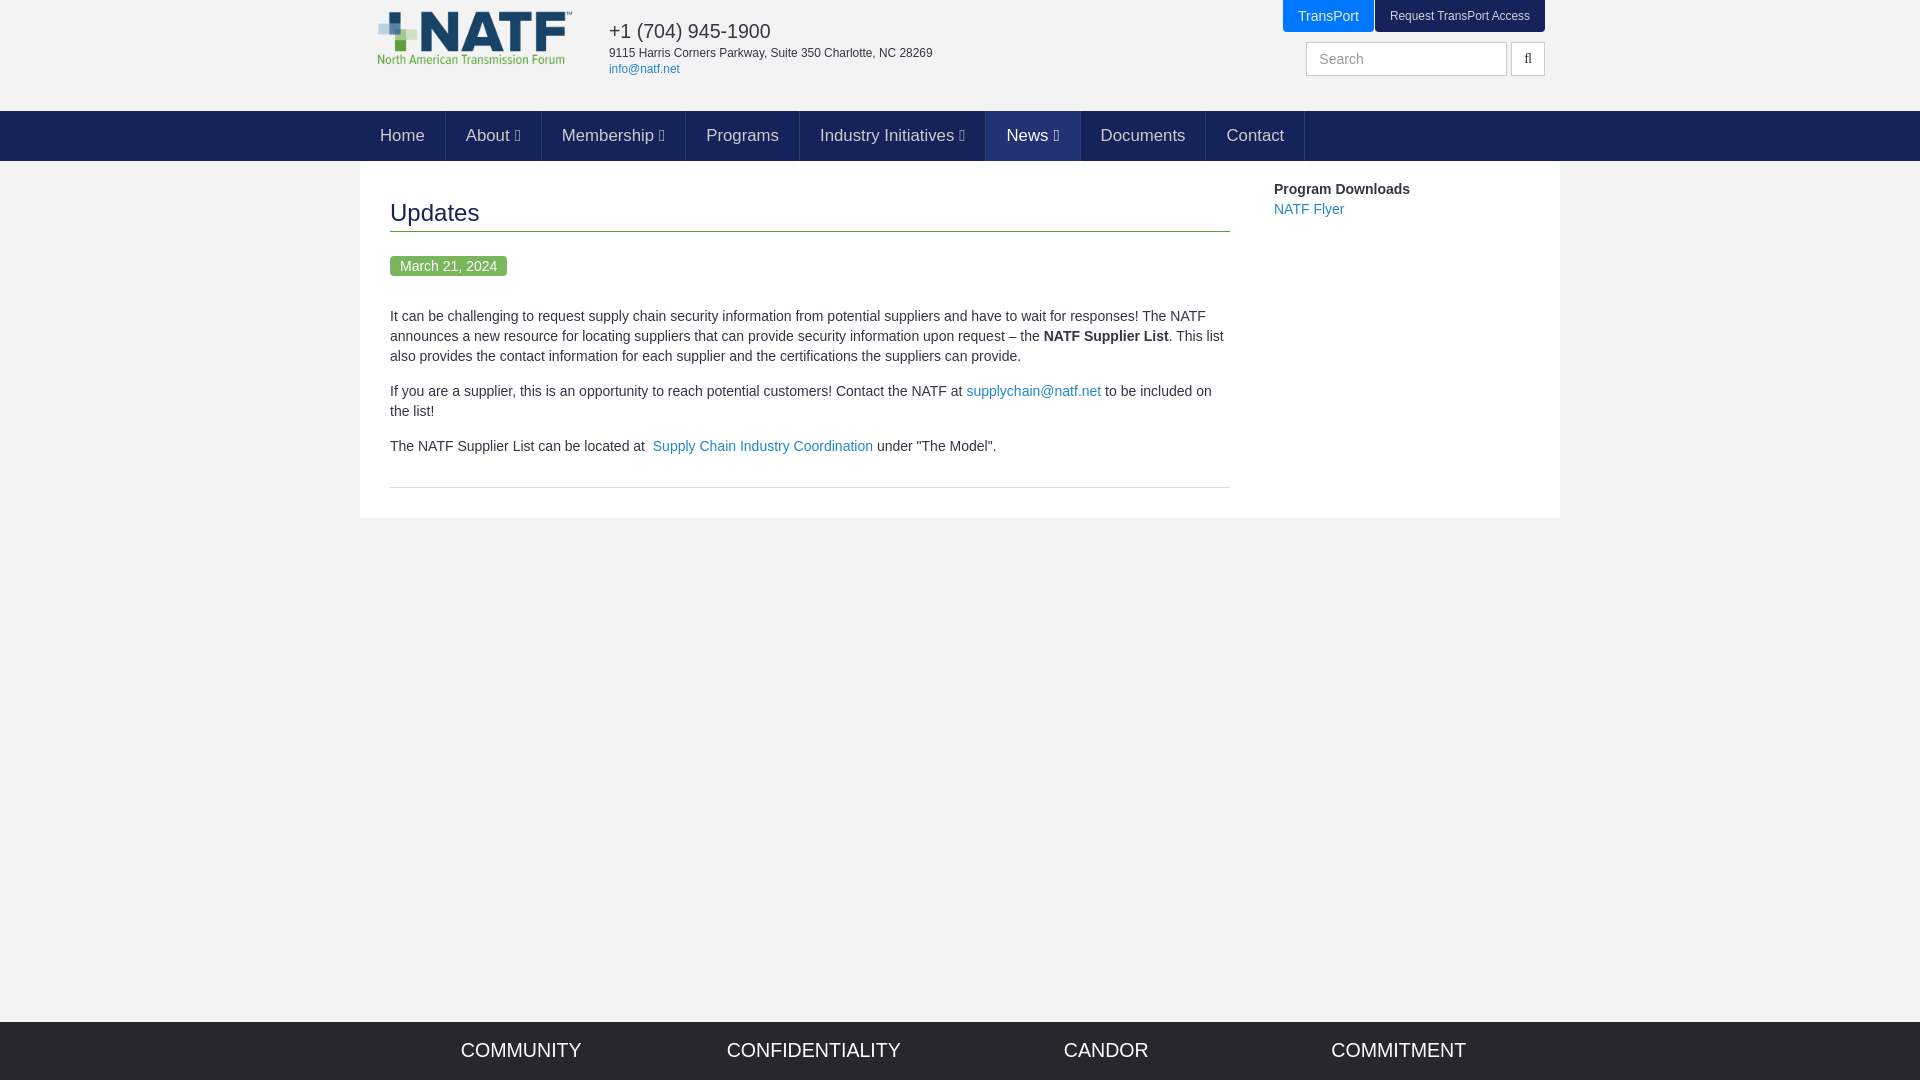 This screenshot has width=1920, height=1080. Describe the element at coordinates (1032, 136) in the screenshot. I see `News` at that location.